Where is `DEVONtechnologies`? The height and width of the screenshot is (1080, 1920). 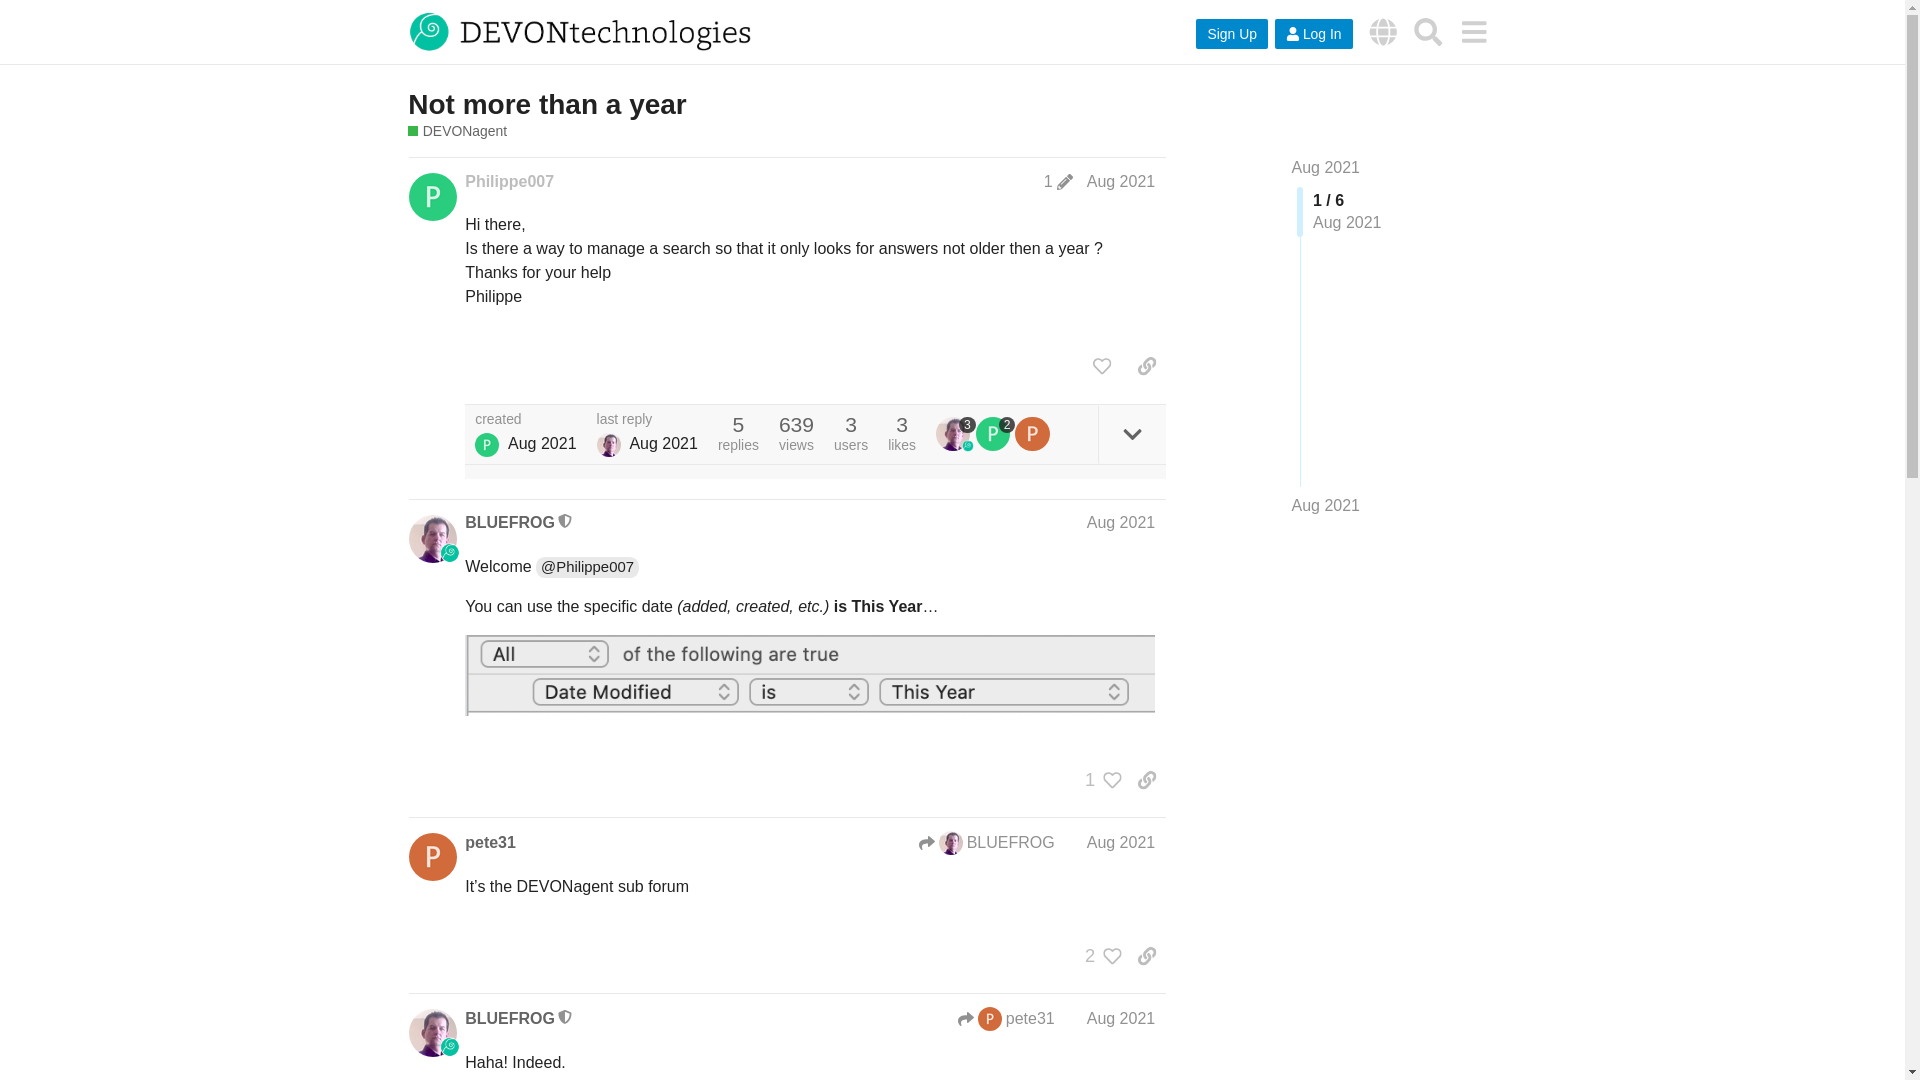
DEVONtechnologies is located at coordinates (1383, 31).